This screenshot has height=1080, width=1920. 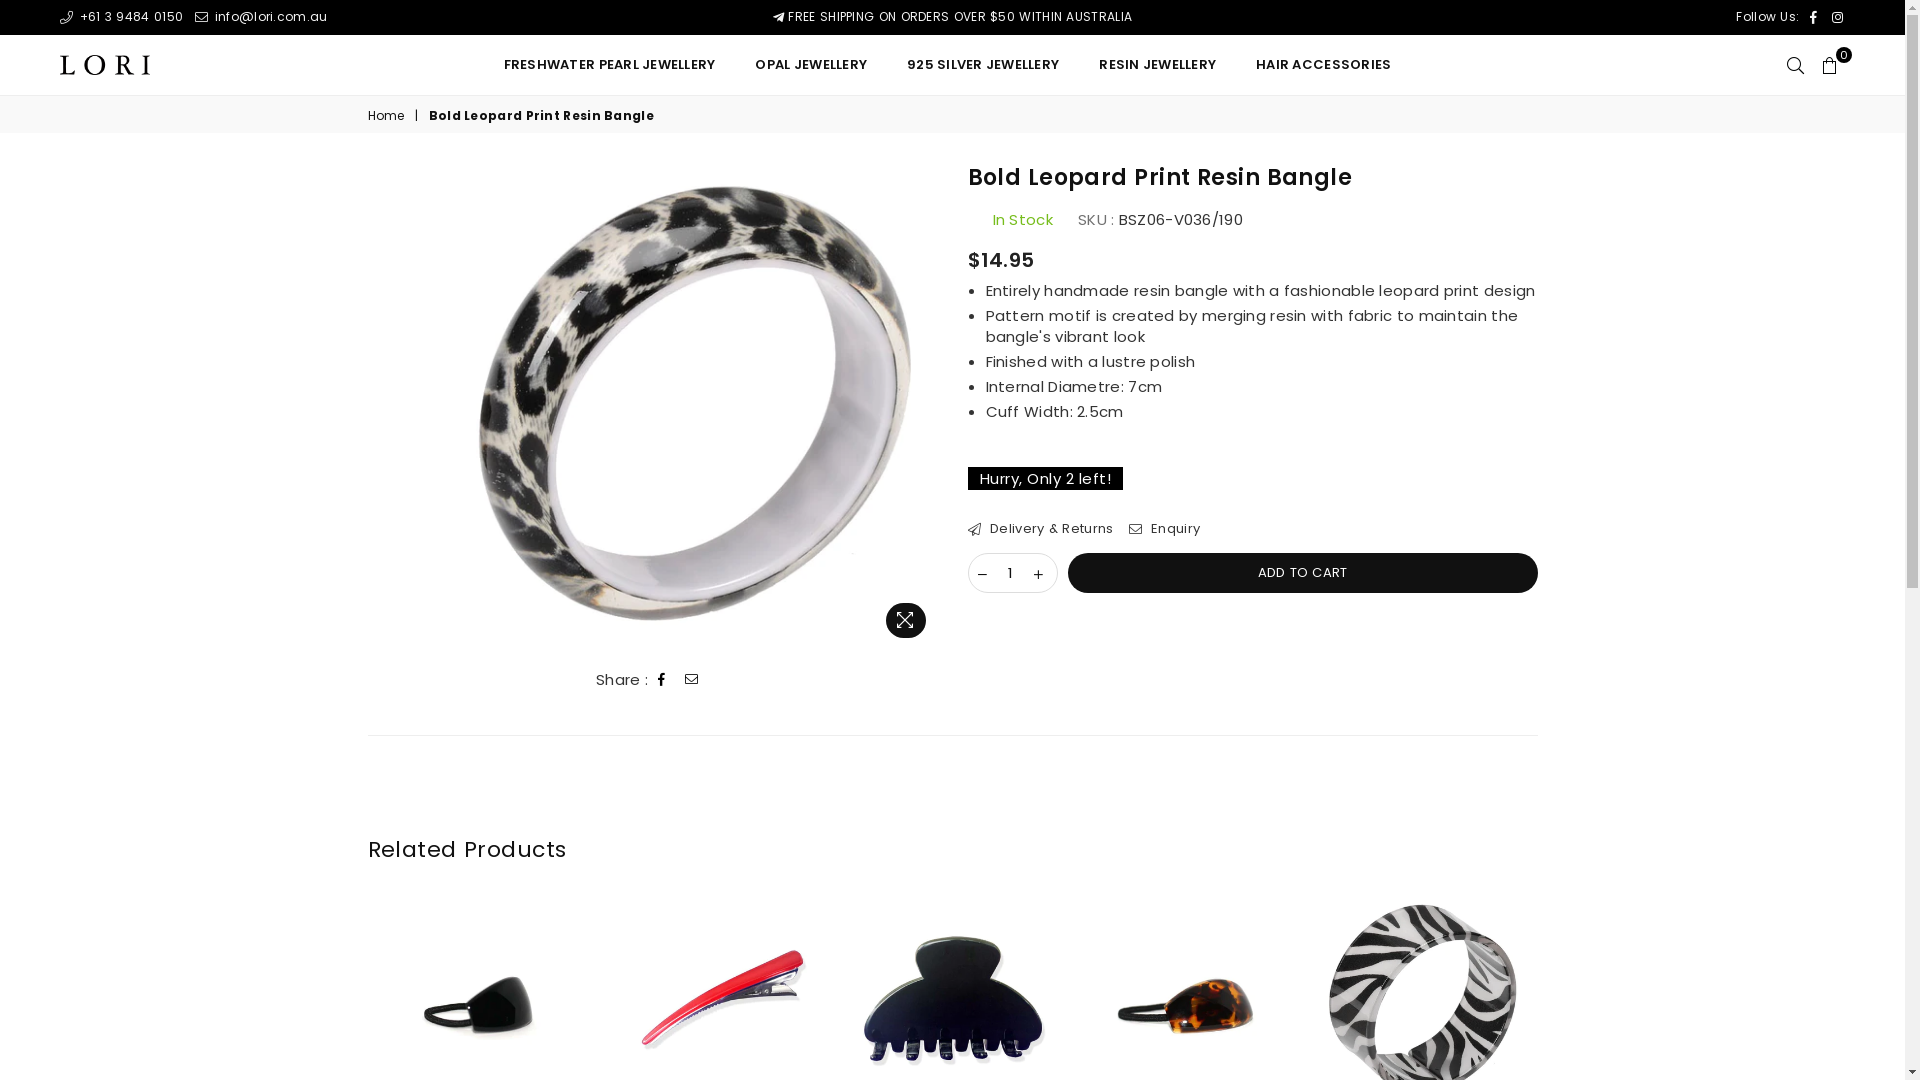 I want to click on Lori, so click(x=145, y=65).